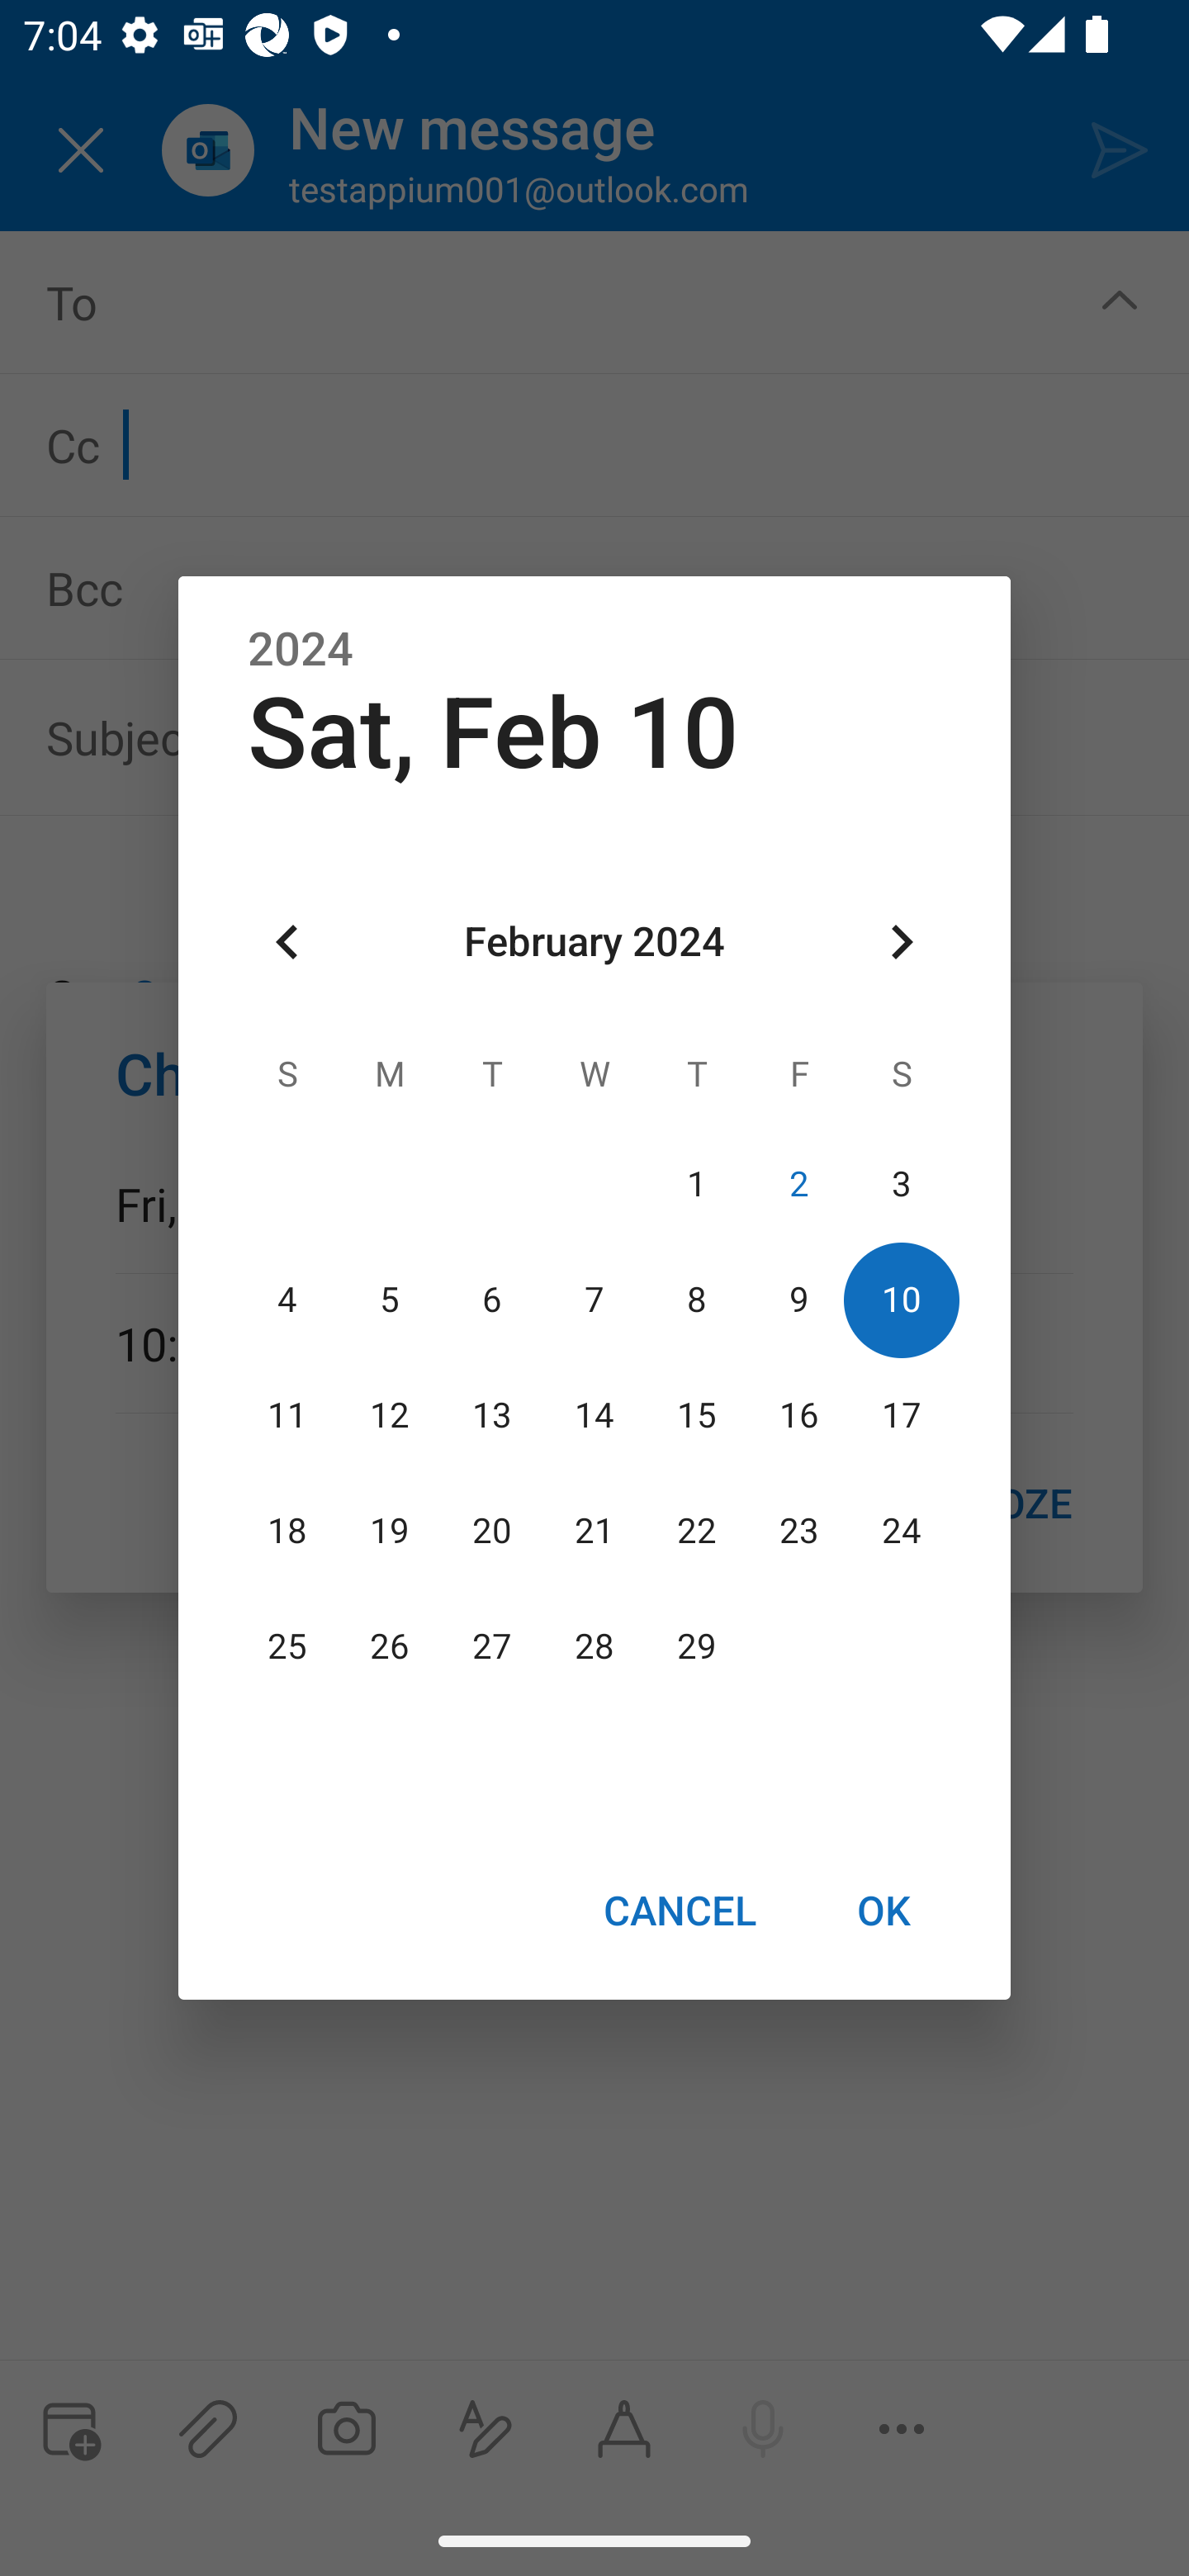  Describe the element at coordinates (798, 1415) in the screenshot. I see `16 16 February 2024` at that location.